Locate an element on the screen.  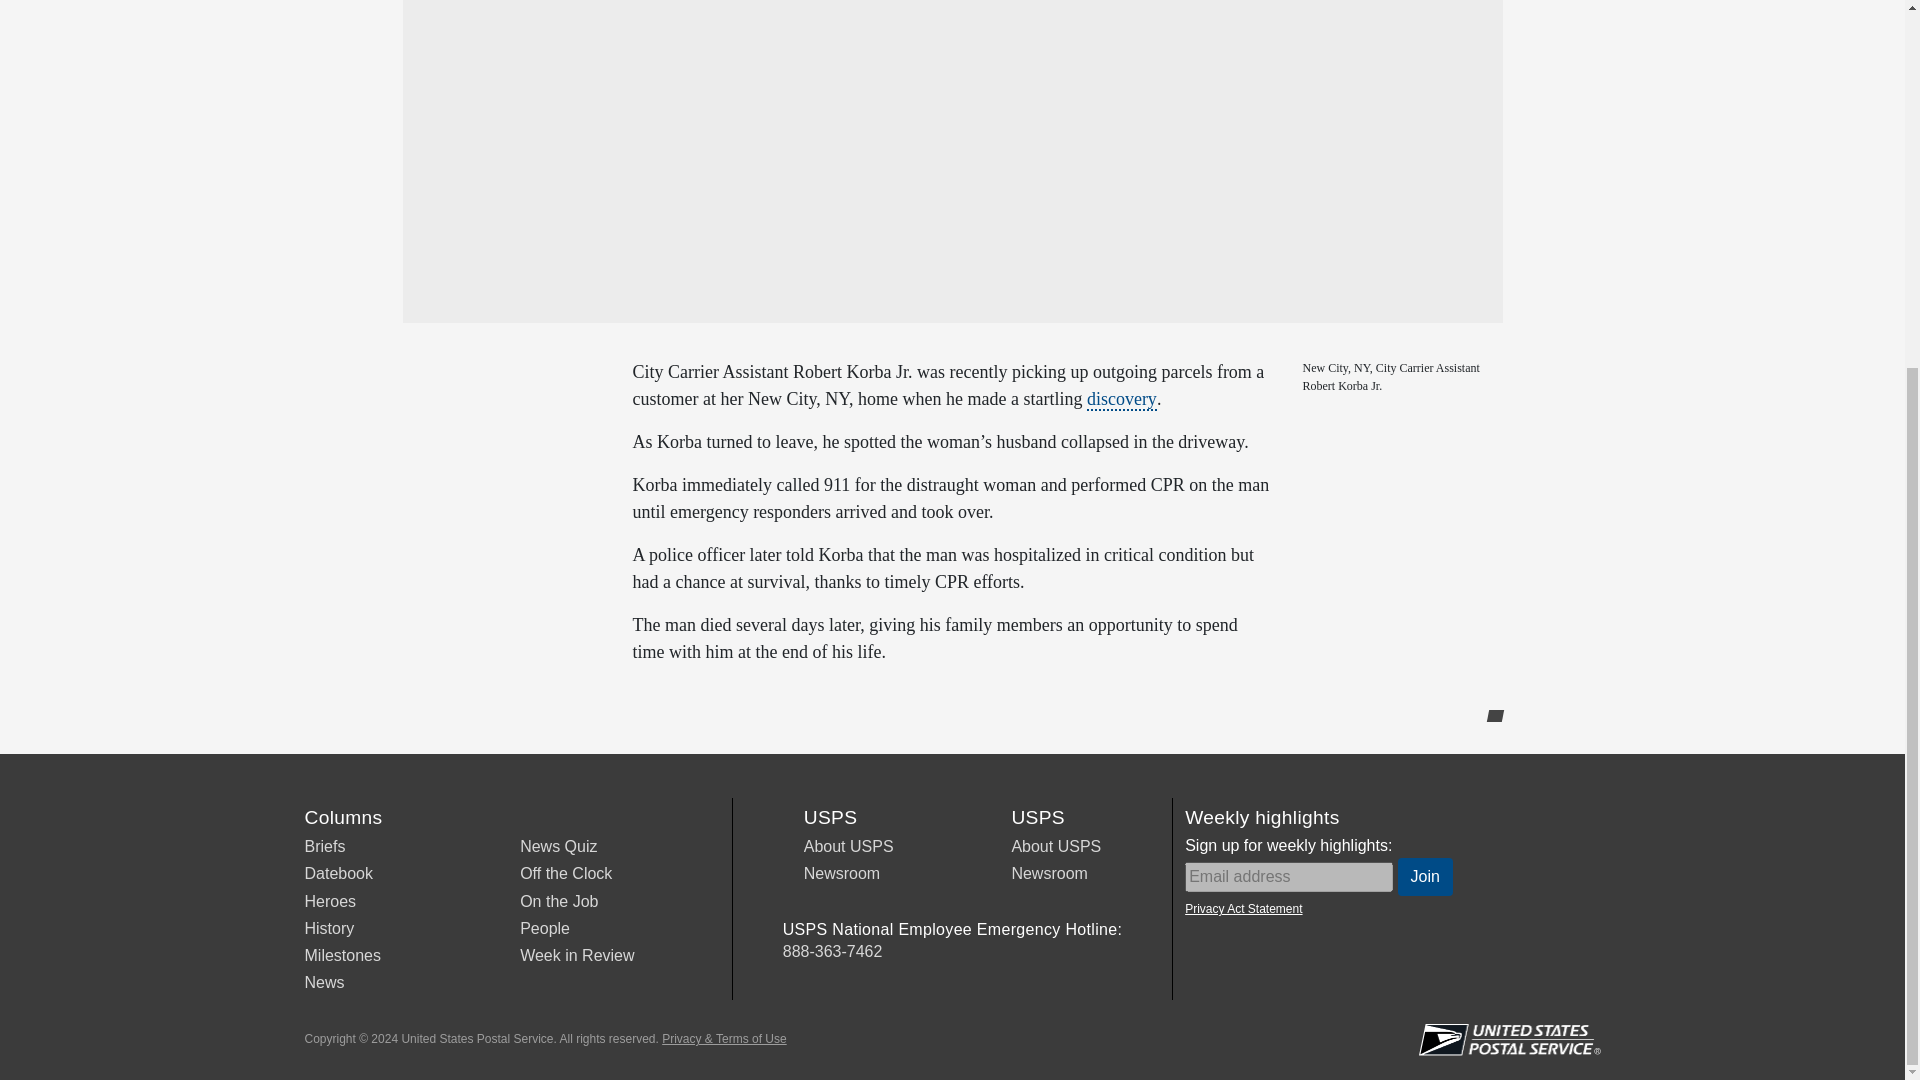
News Quiz is located at coordinates (558, 846).